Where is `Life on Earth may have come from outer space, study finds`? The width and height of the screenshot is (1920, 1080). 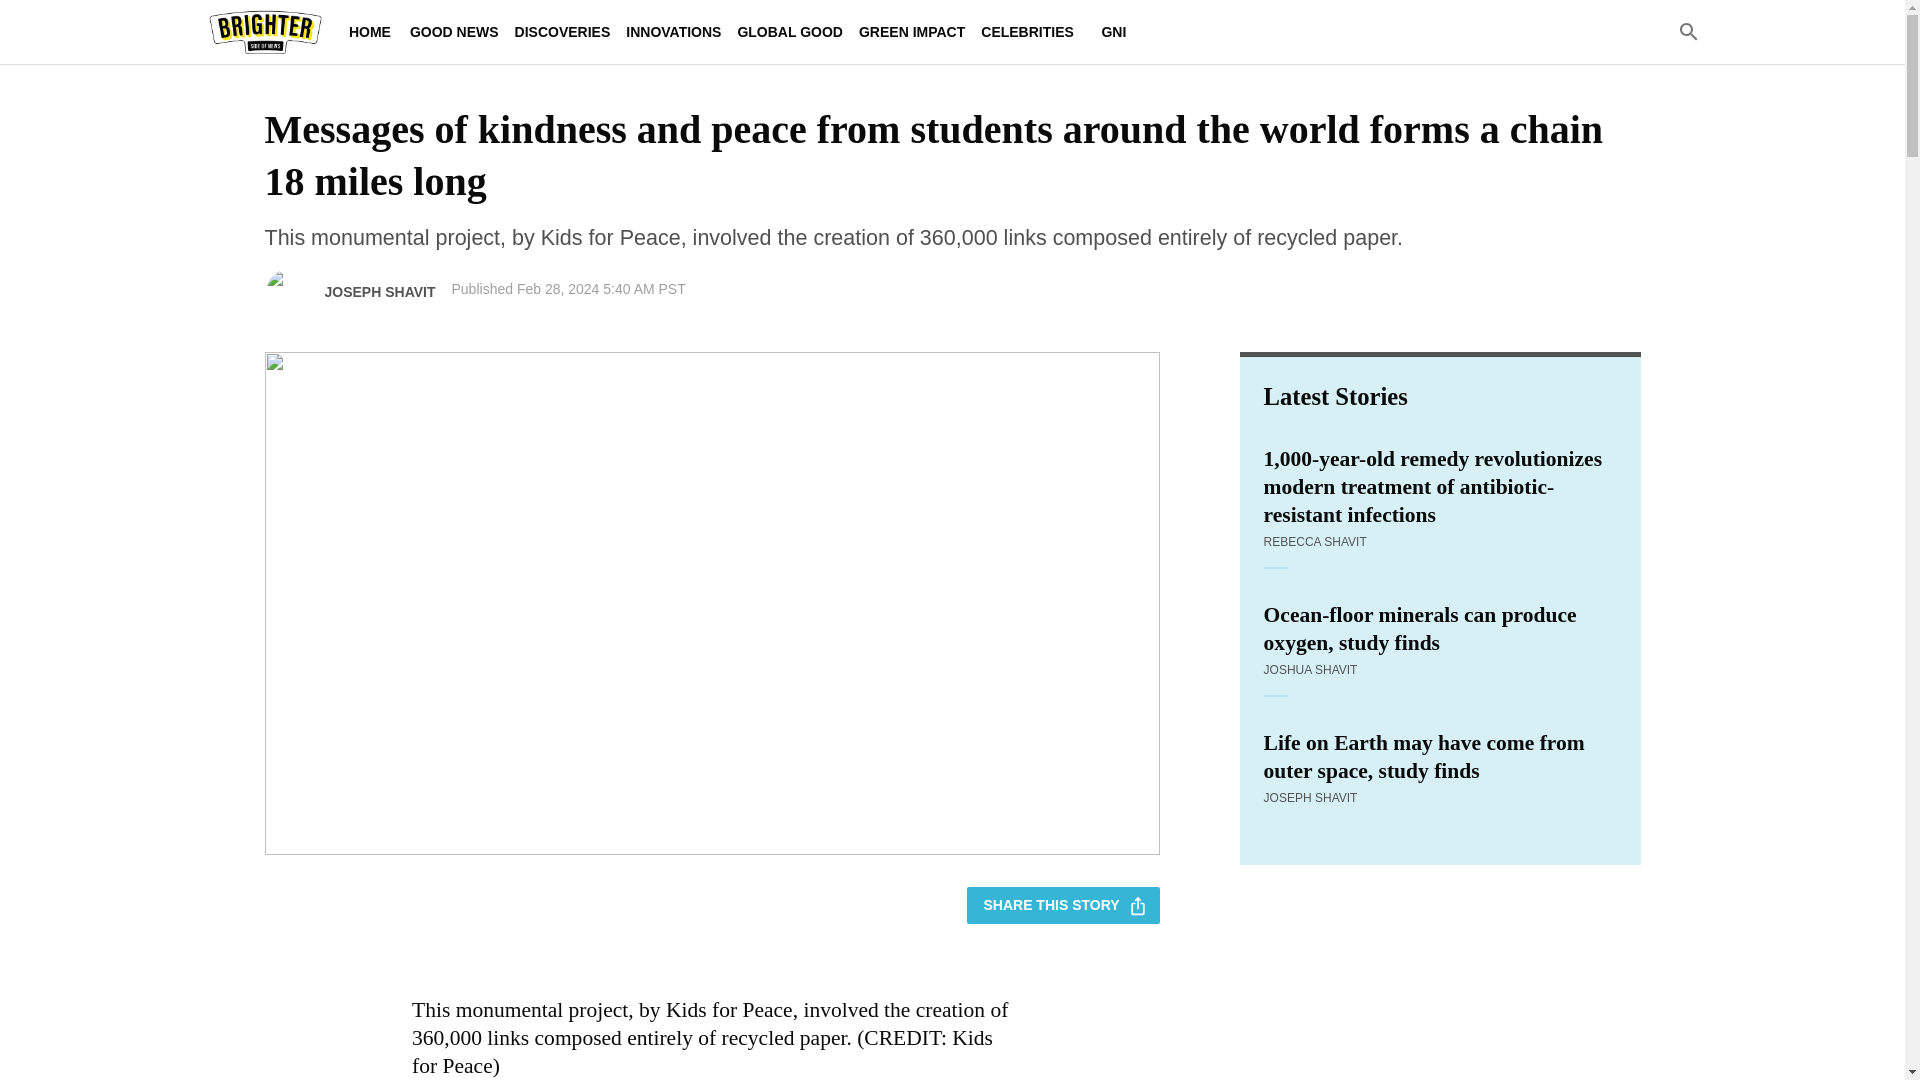
Life on Earth may have come from outer space, study finds is located at coordinates (1440, 757).